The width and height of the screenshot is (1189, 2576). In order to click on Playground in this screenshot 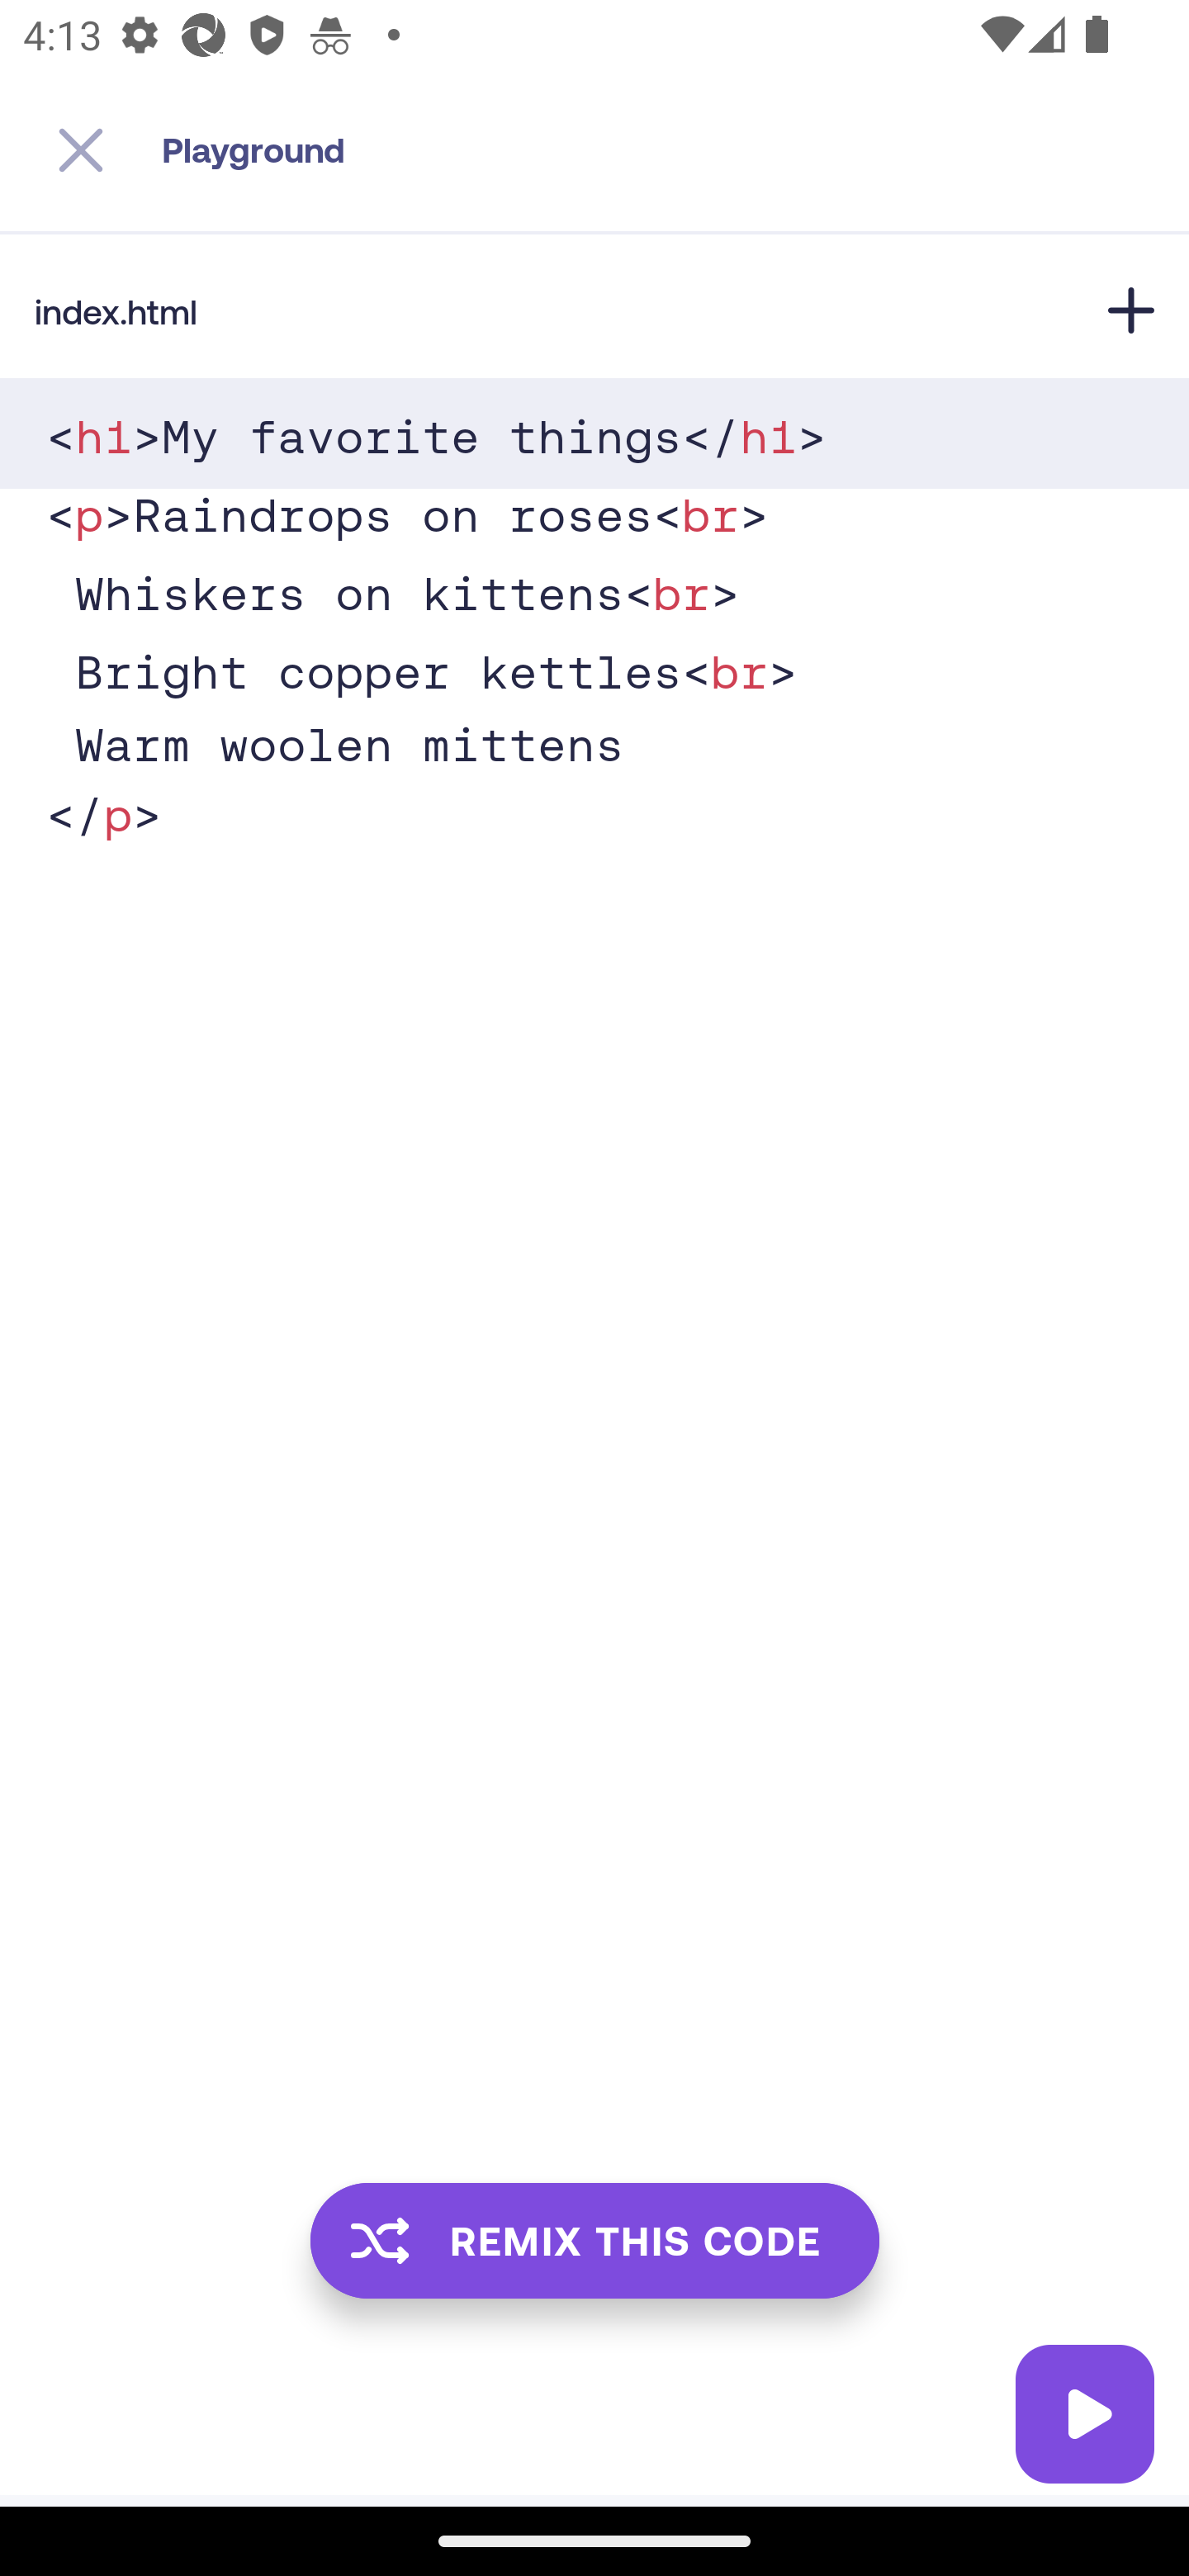, I will do `click(675, 150)`.